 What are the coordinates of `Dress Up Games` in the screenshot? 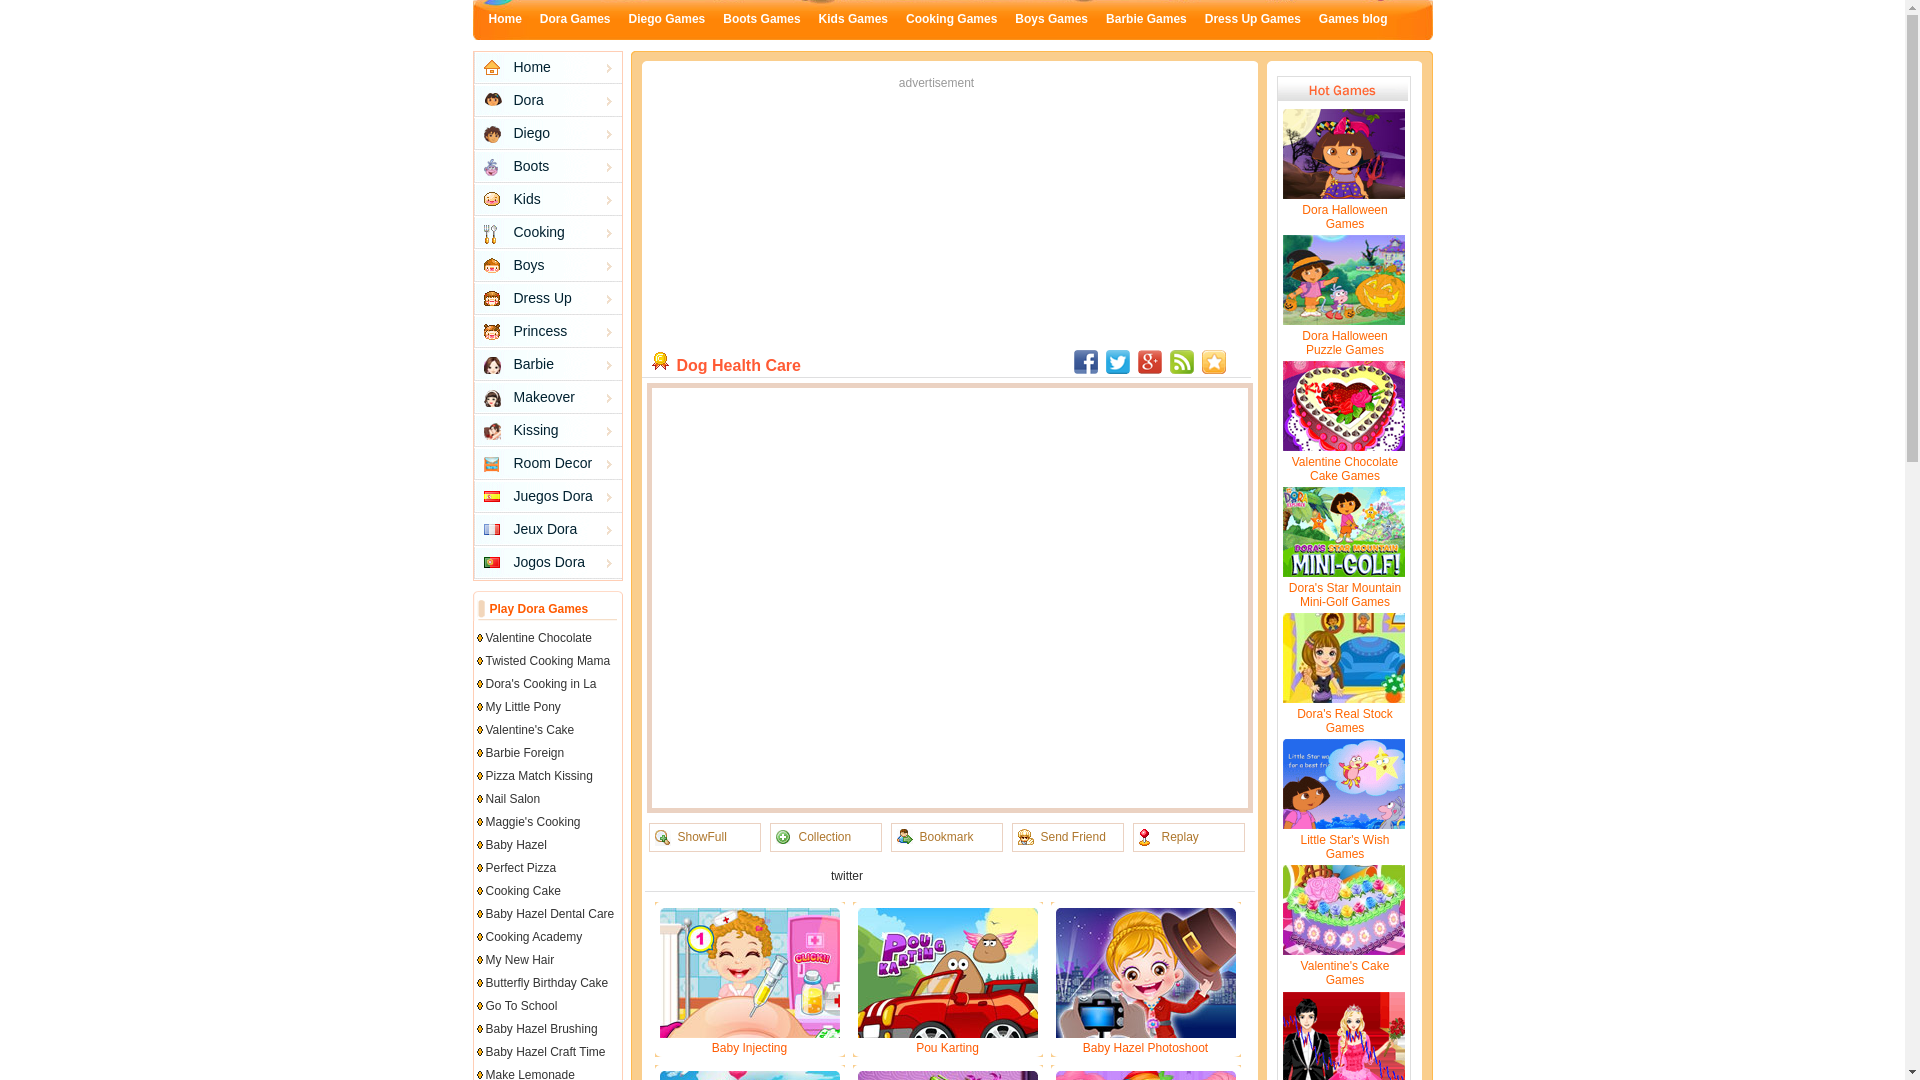 It's located at (1253, 18).